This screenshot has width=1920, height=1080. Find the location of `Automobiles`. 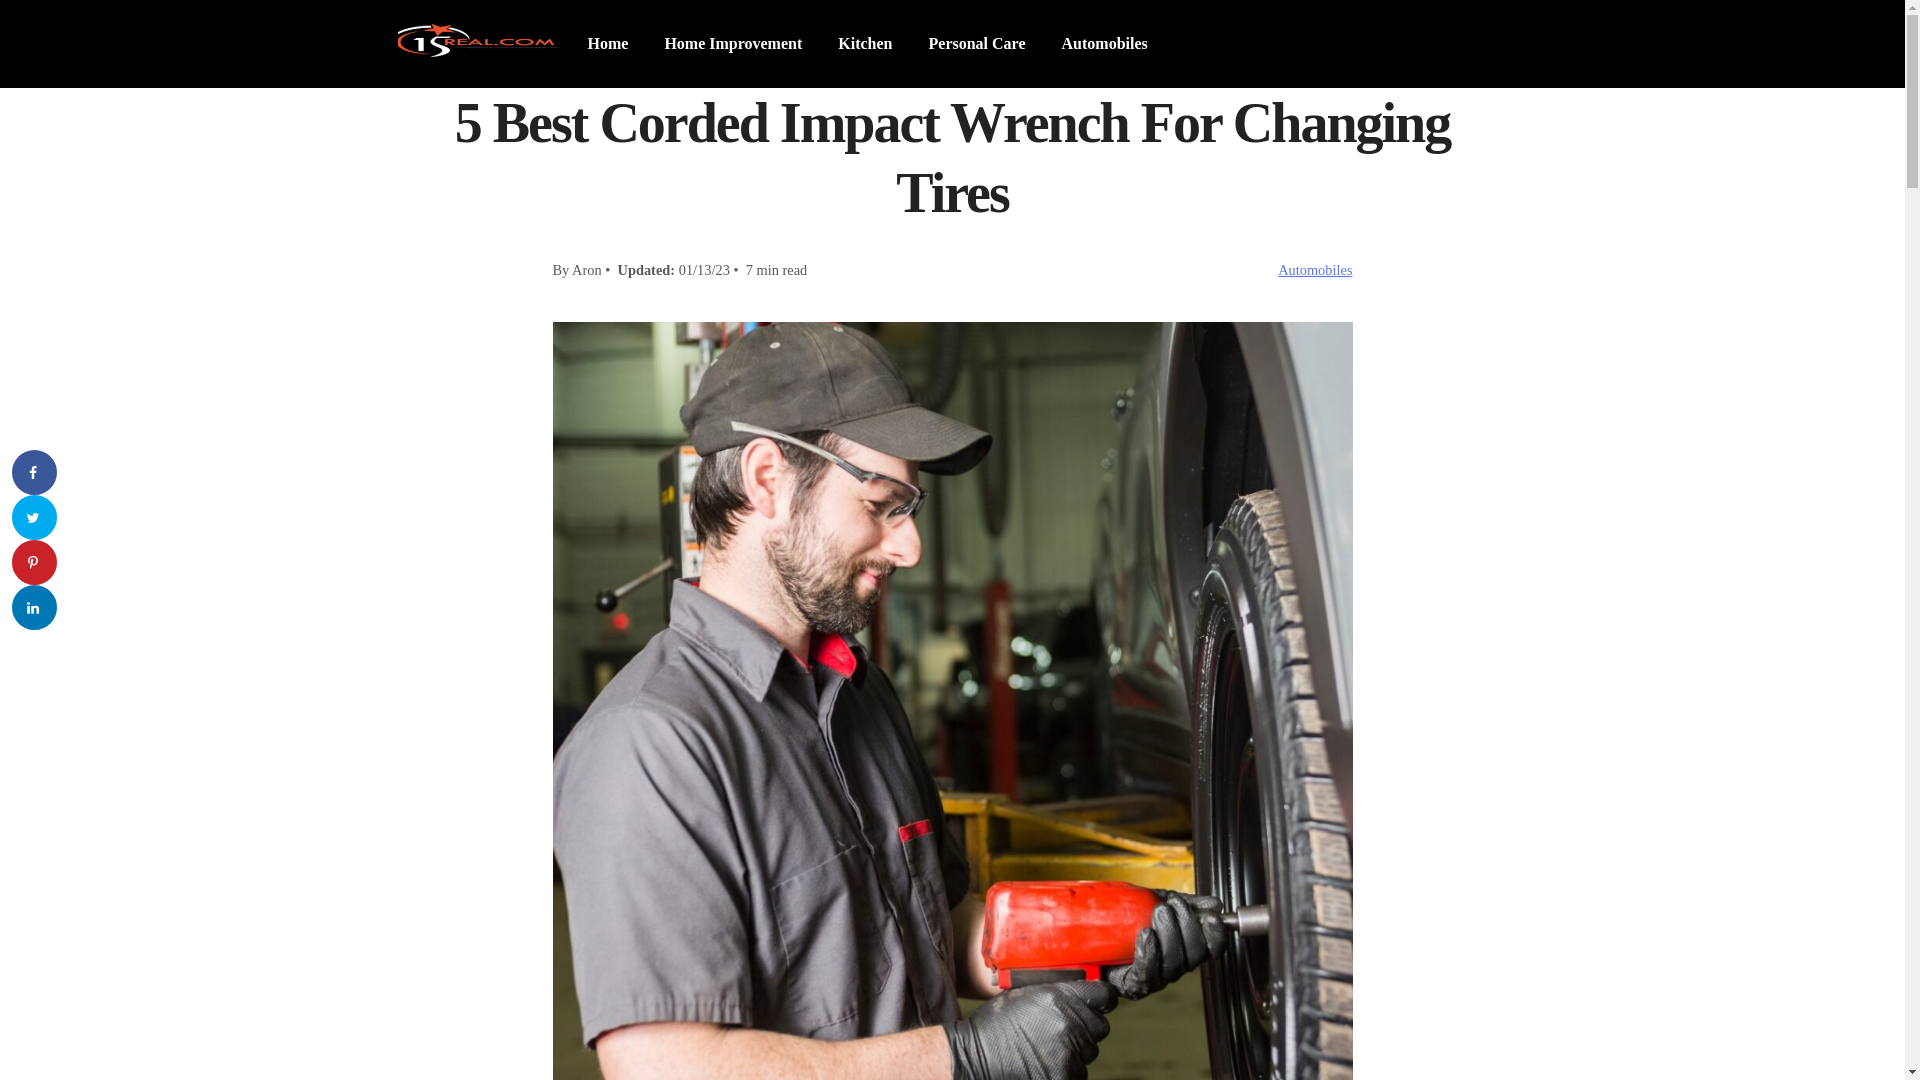

Automobiles is located at coordinates (1315, 270).